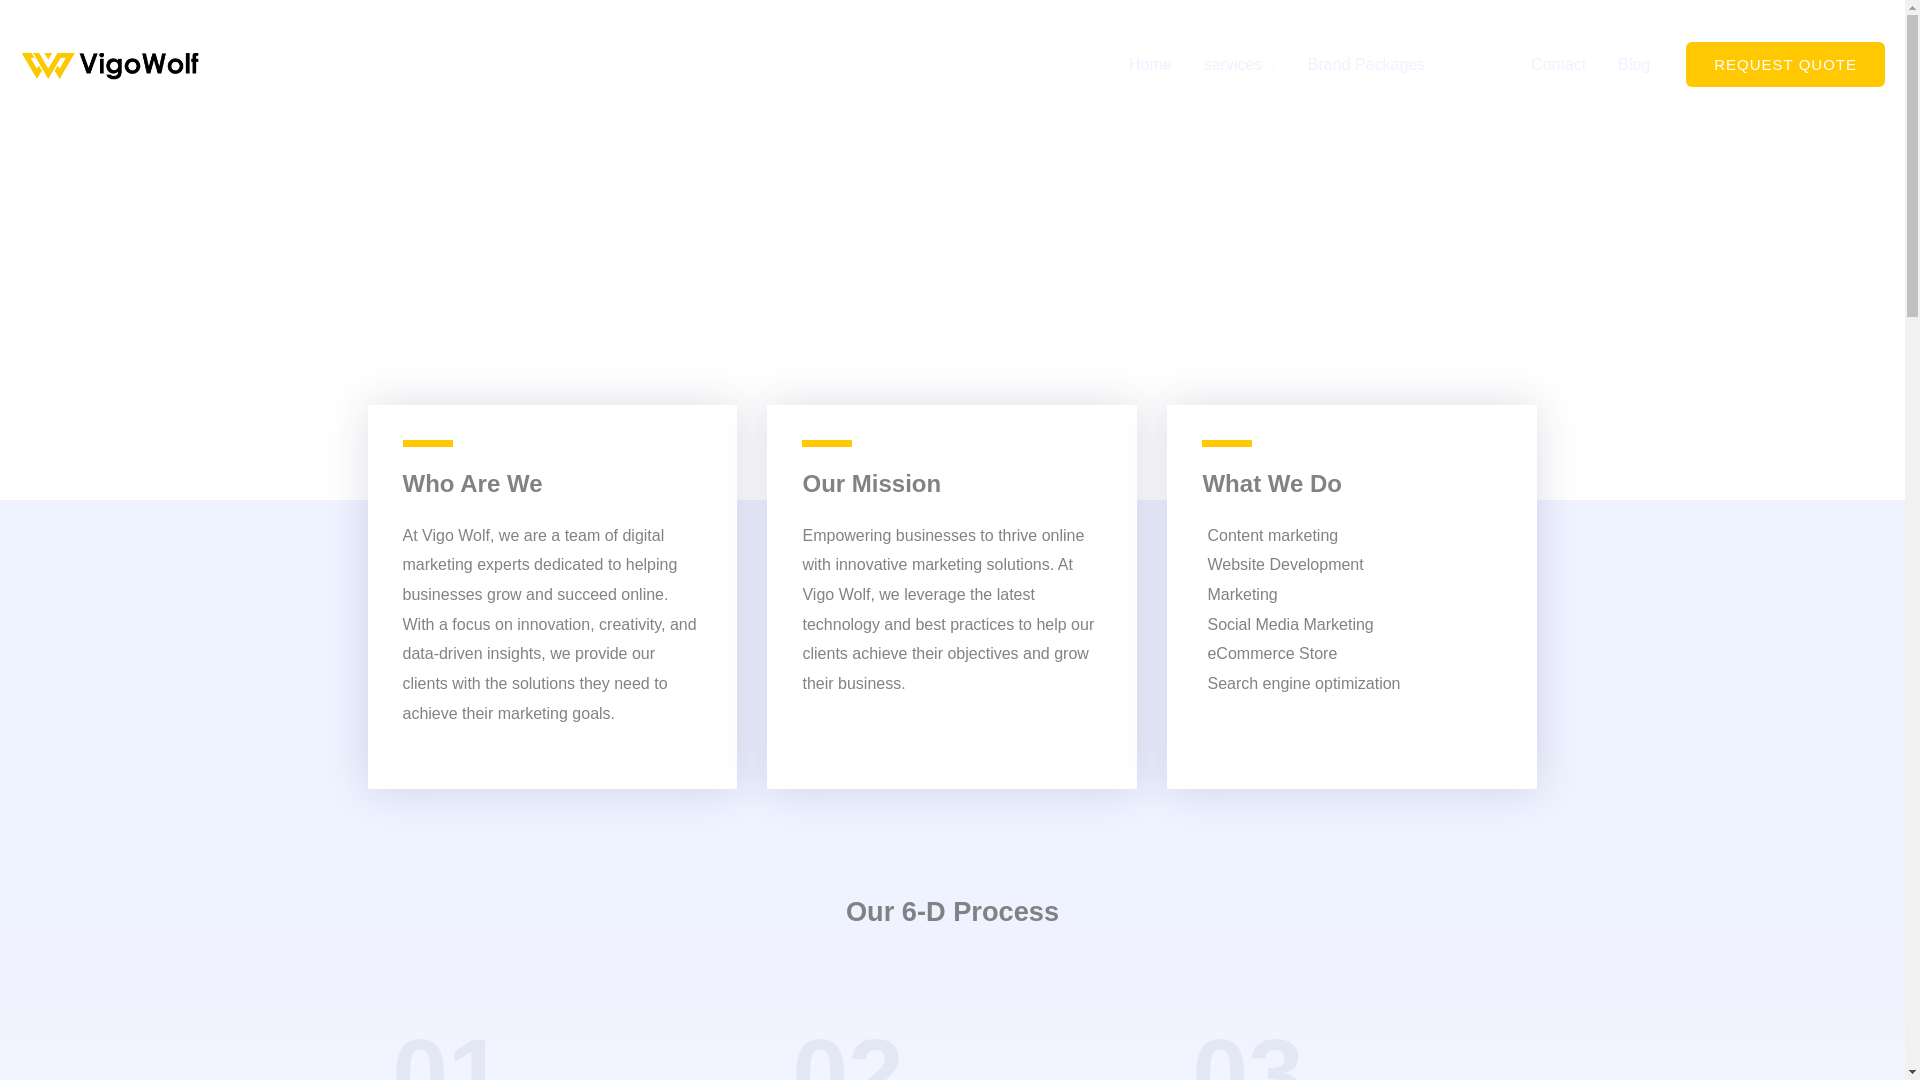 Image resolution: width=1920 pixels, height=1080 pixels. I want to click on REQUEST QUOTE, so click(1785, 64).